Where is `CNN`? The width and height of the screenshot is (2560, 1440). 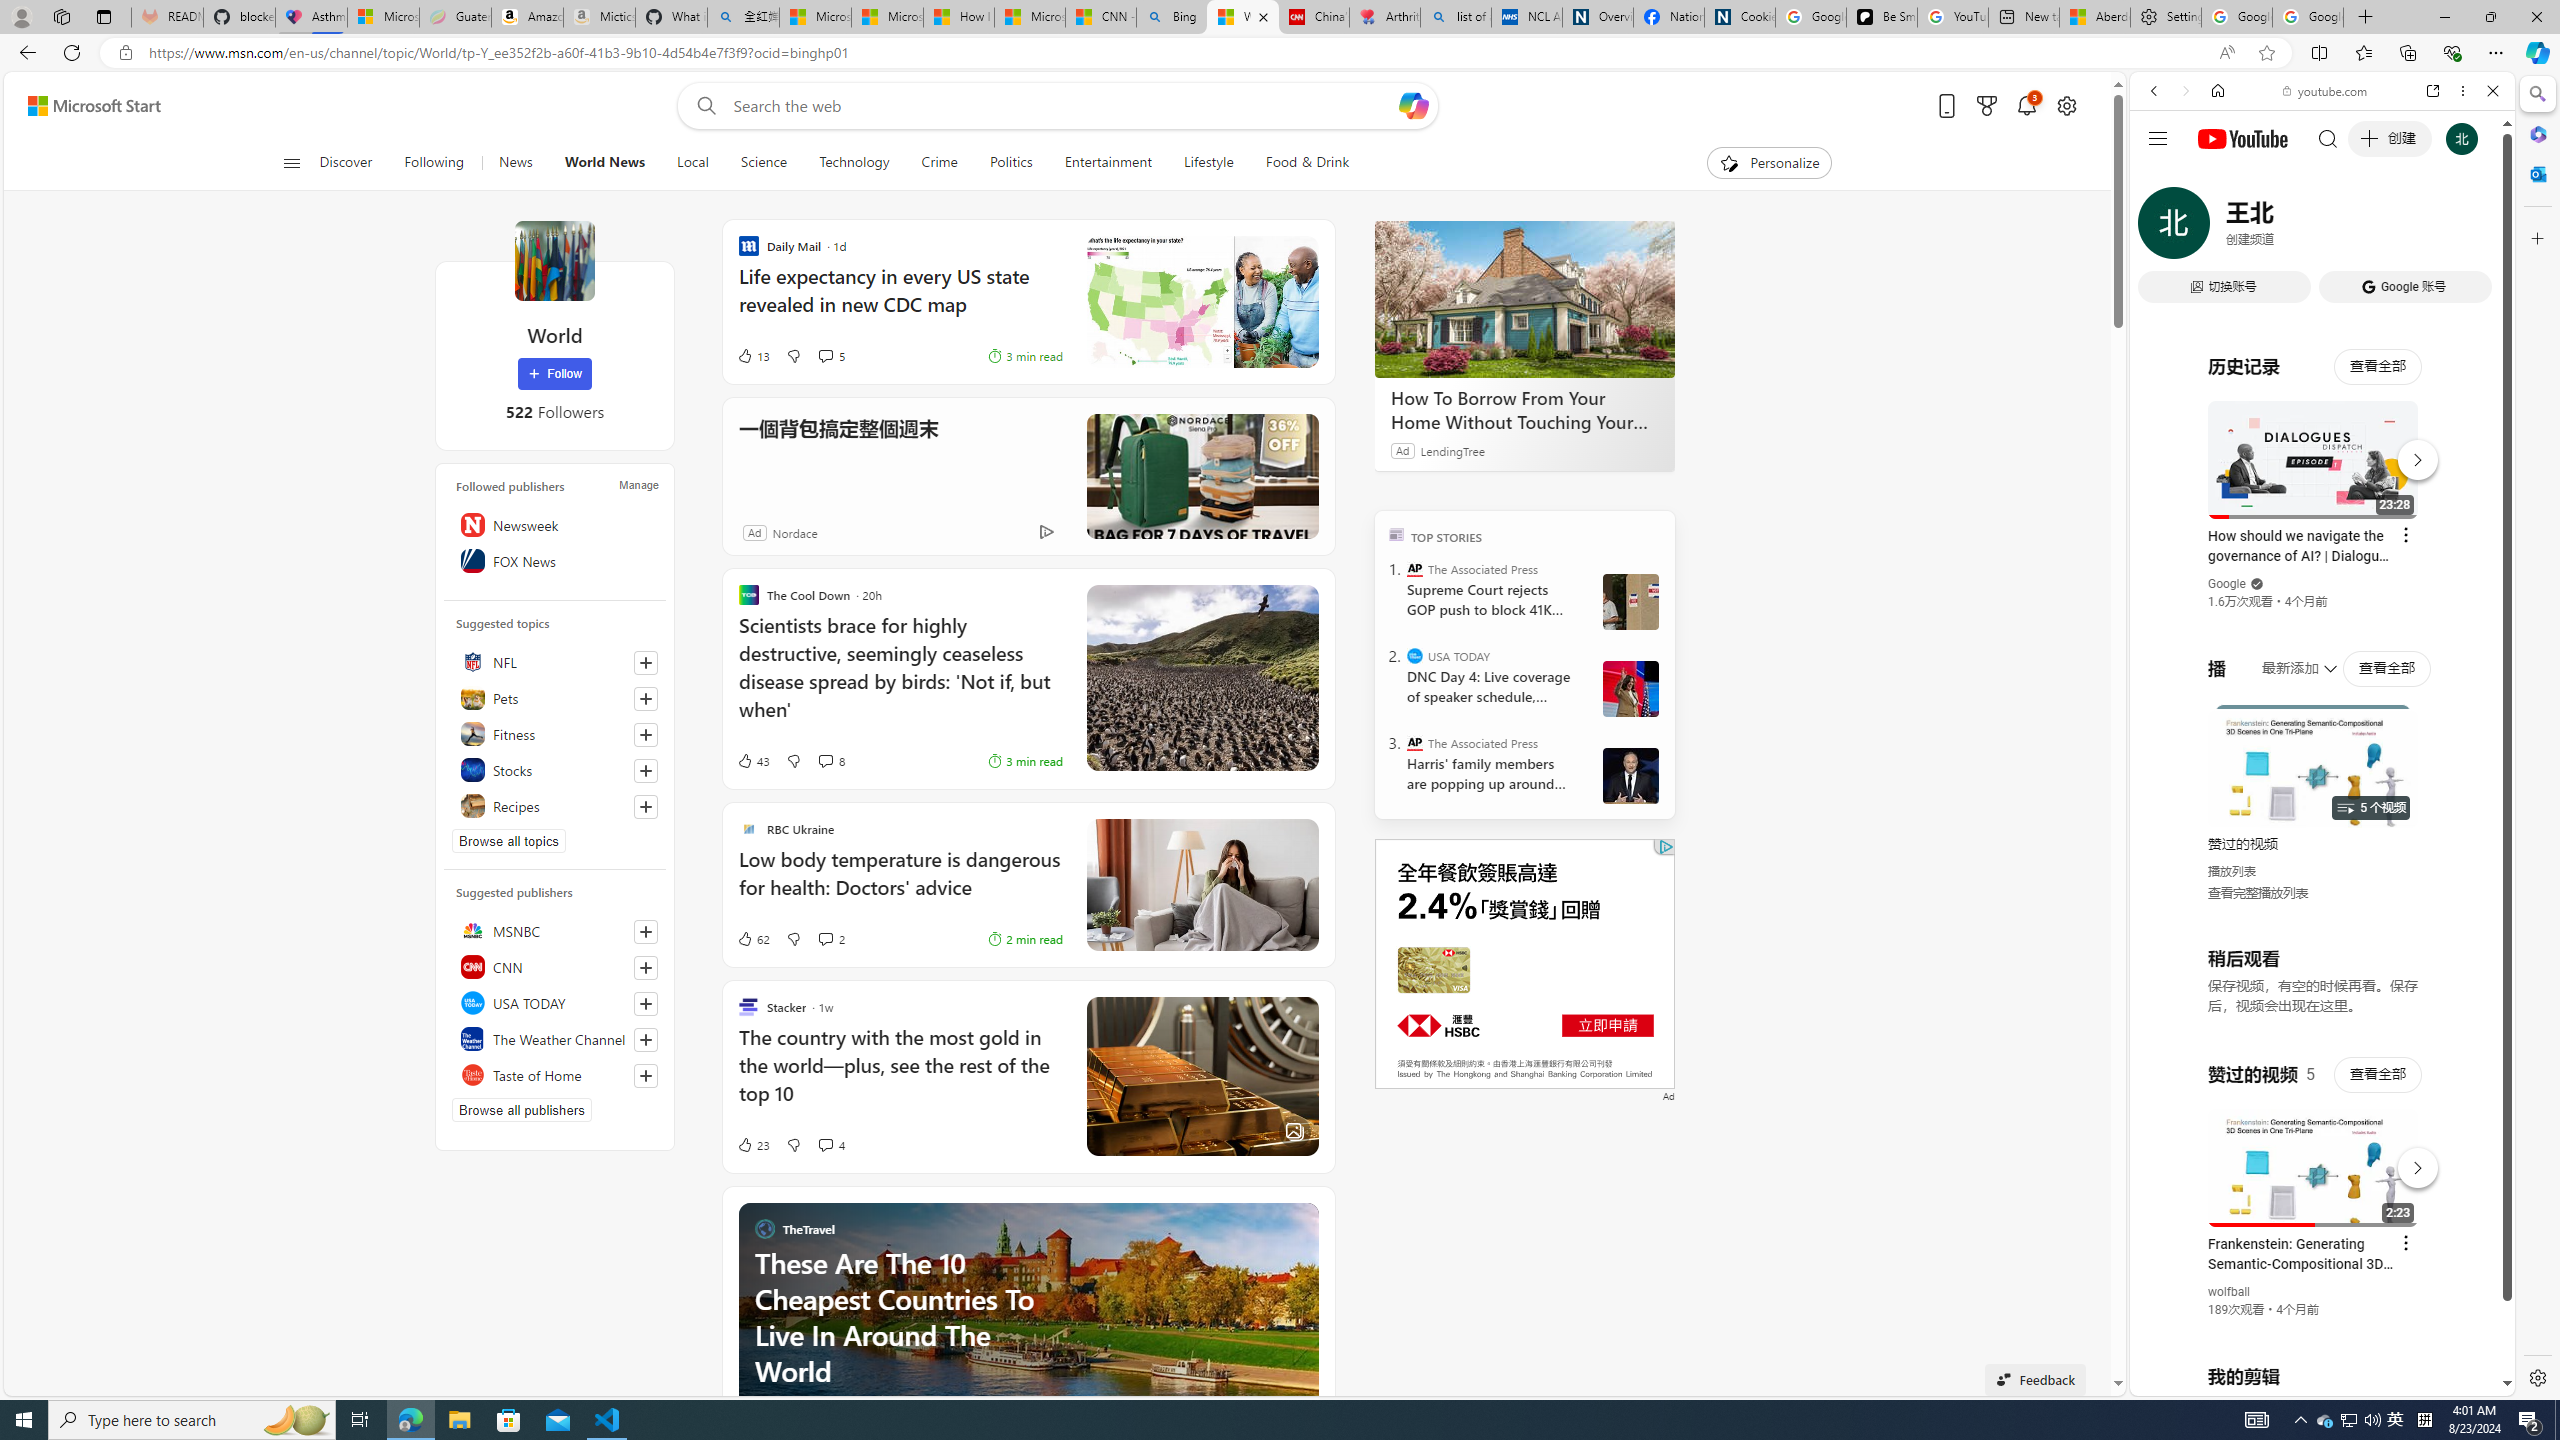
CNN is located at coordinates (555, 966).